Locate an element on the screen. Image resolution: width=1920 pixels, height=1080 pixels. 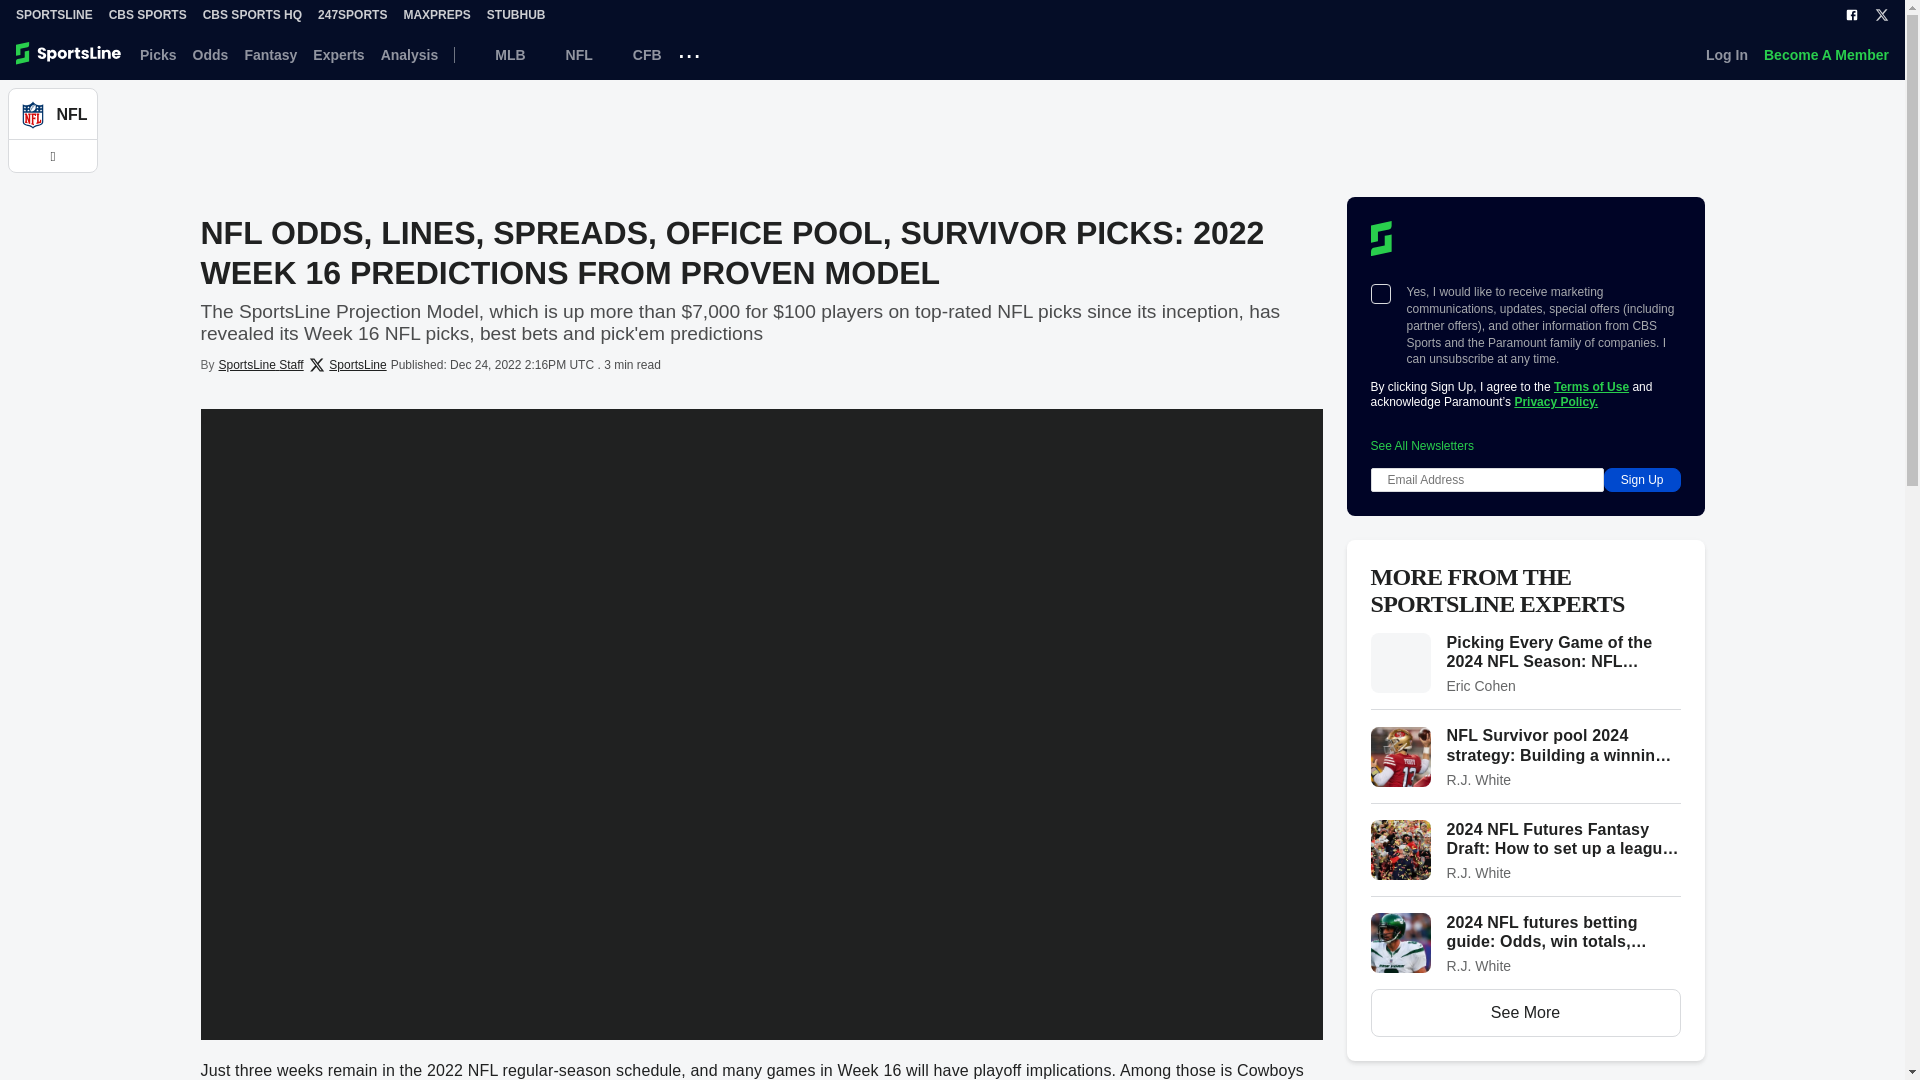
CFB is located at coordinates (635, 54).